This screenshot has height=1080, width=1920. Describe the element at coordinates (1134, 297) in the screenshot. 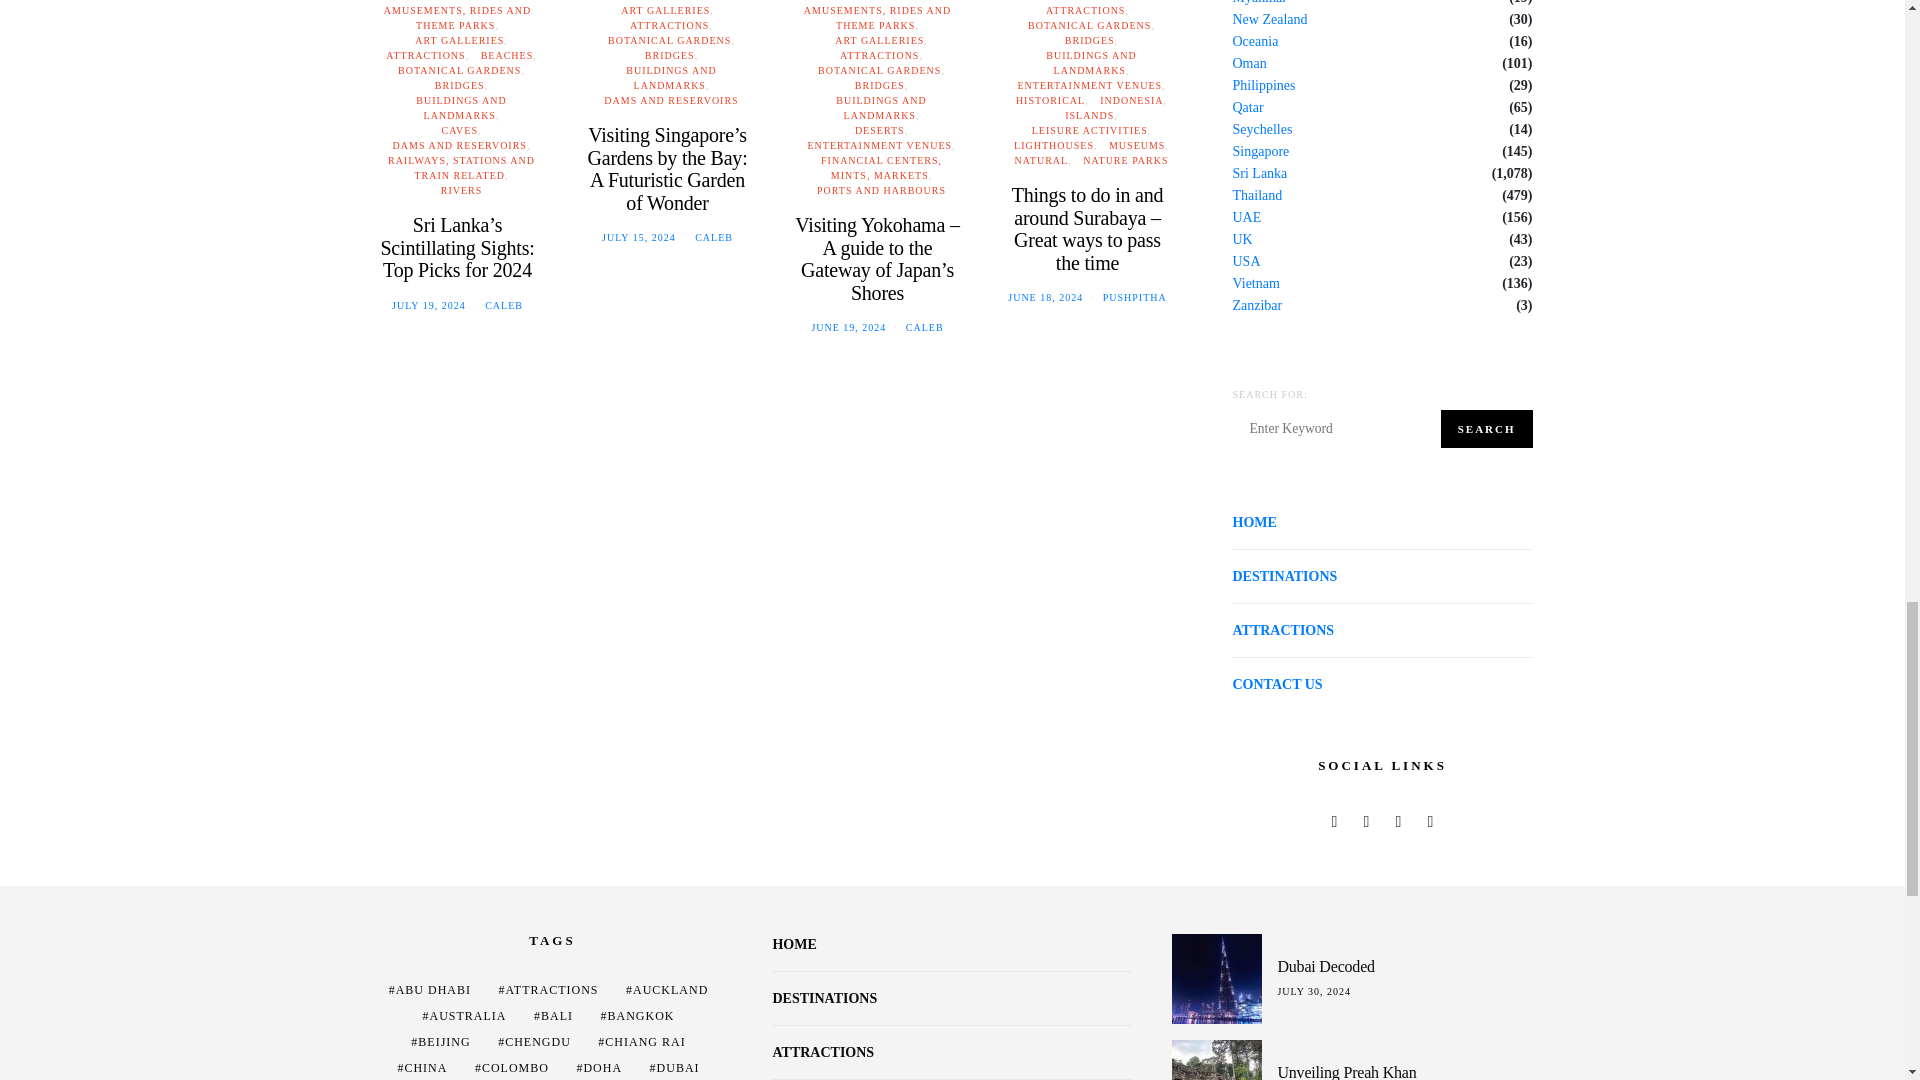

I see `View all posts by Pushpitha` at that location.